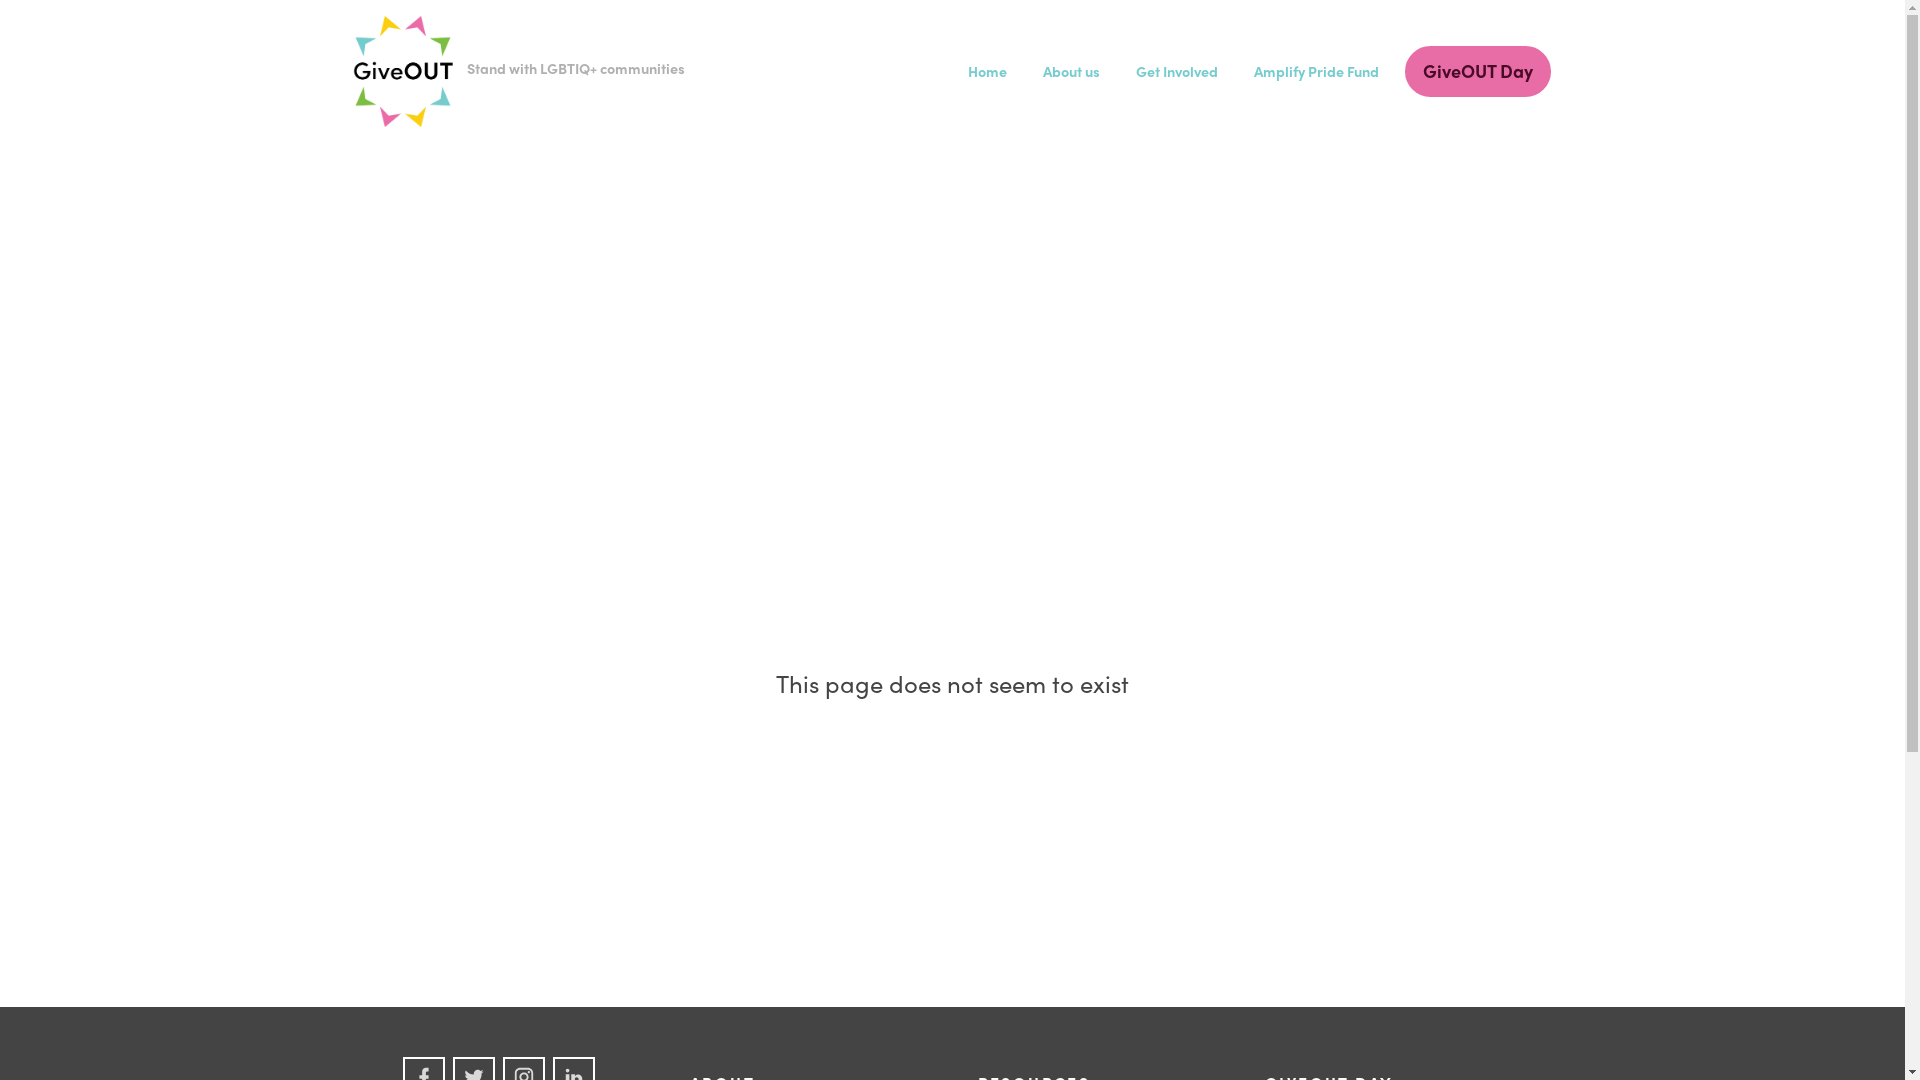 This screenshot has height=1080, width=1920. What do you see at coordinates (1477, 71) in the screenshot?
I see `GiveOUT Day` at bounding box center [1477, 71].